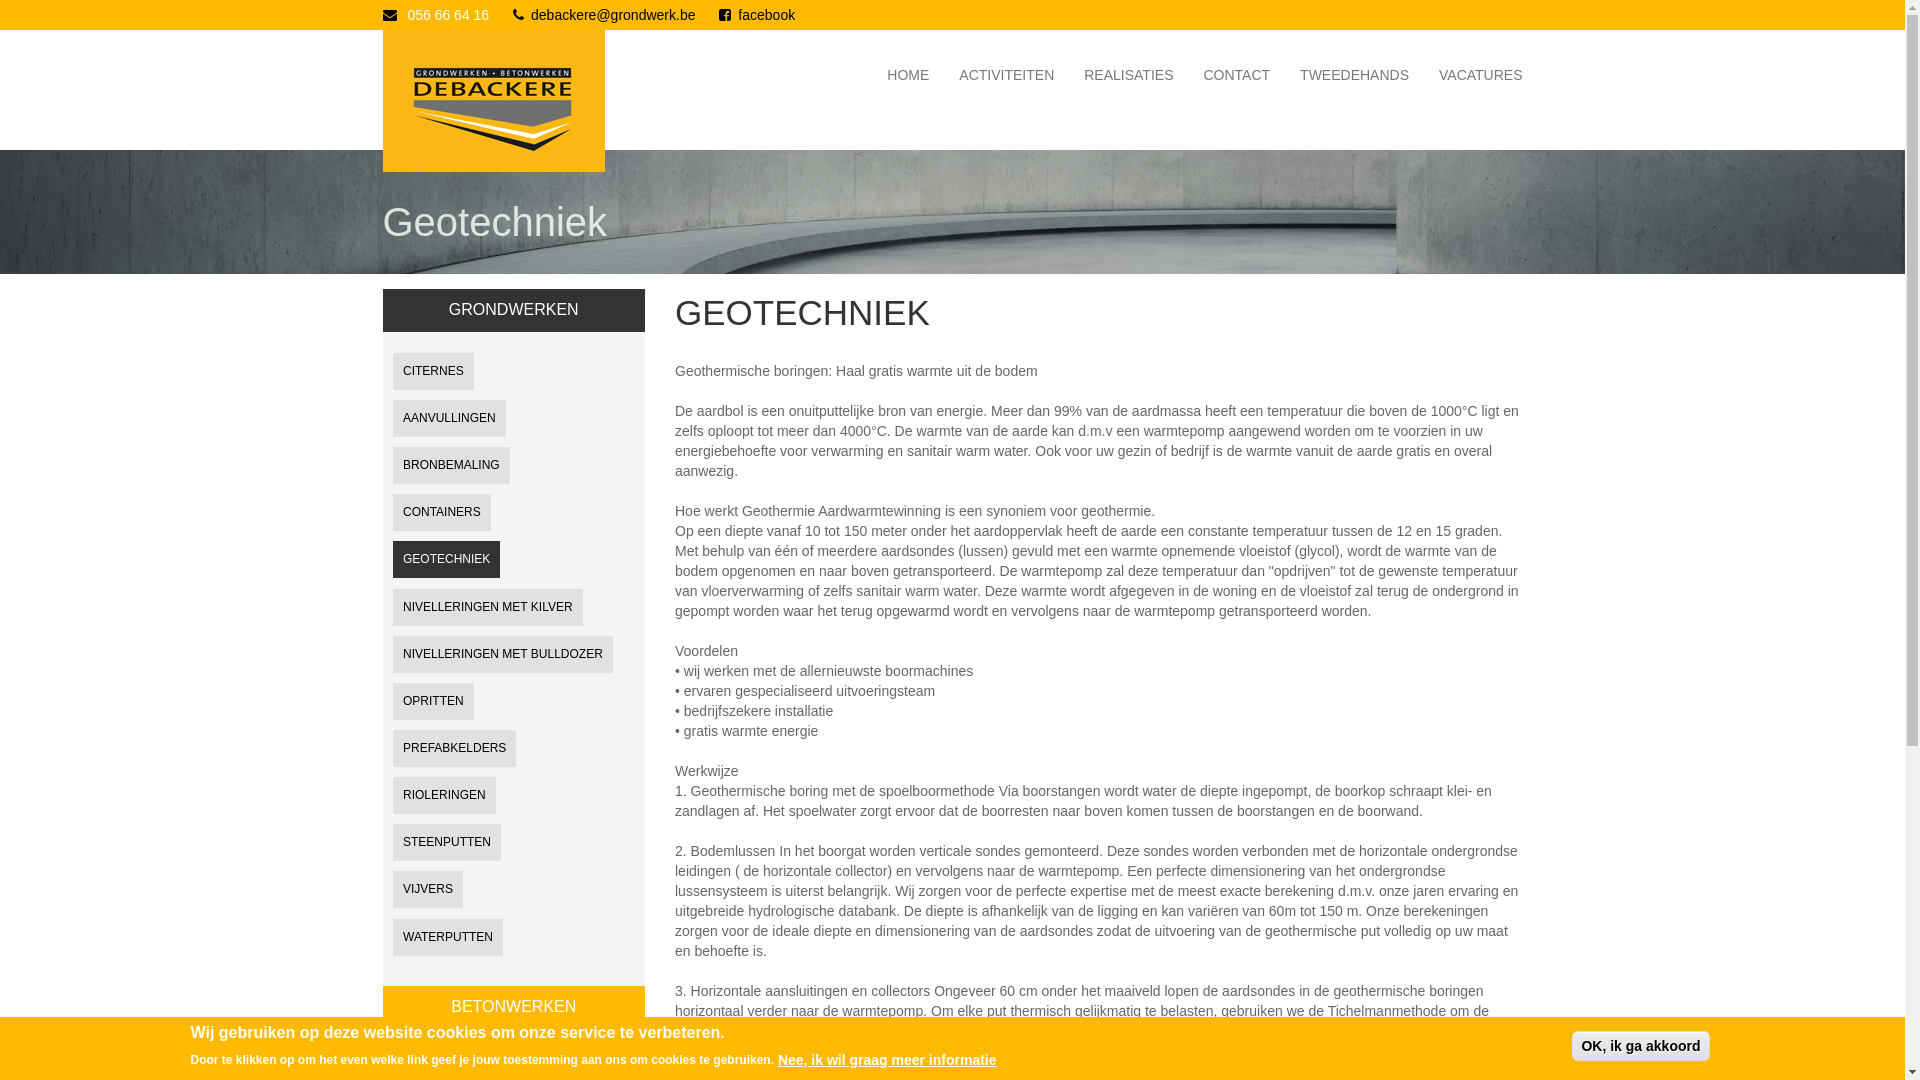 This screenshot has width=1920, height=1080. Describe the element at coordinates (766, 15) in the screenshot. I see `facebook` at that location.